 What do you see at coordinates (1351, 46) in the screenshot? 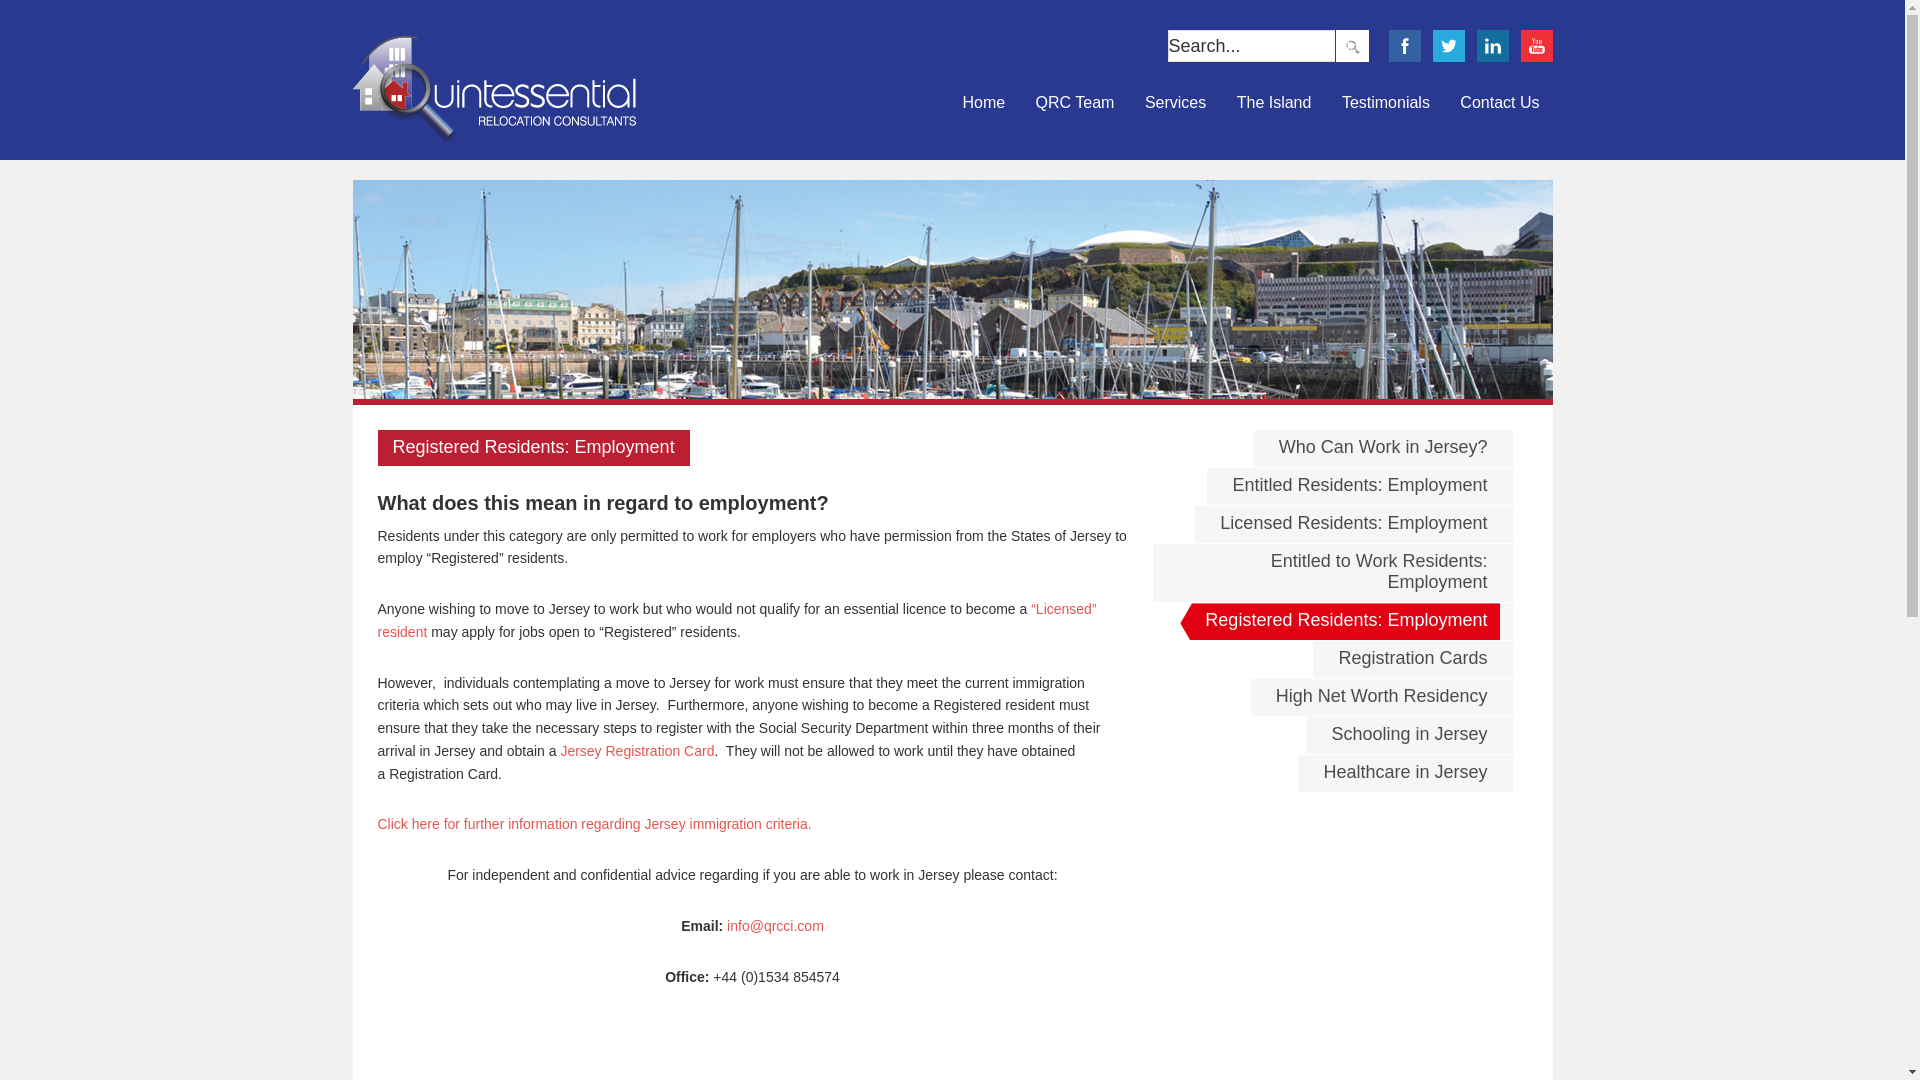
I see `Search` at bounding box center [1351, 46].